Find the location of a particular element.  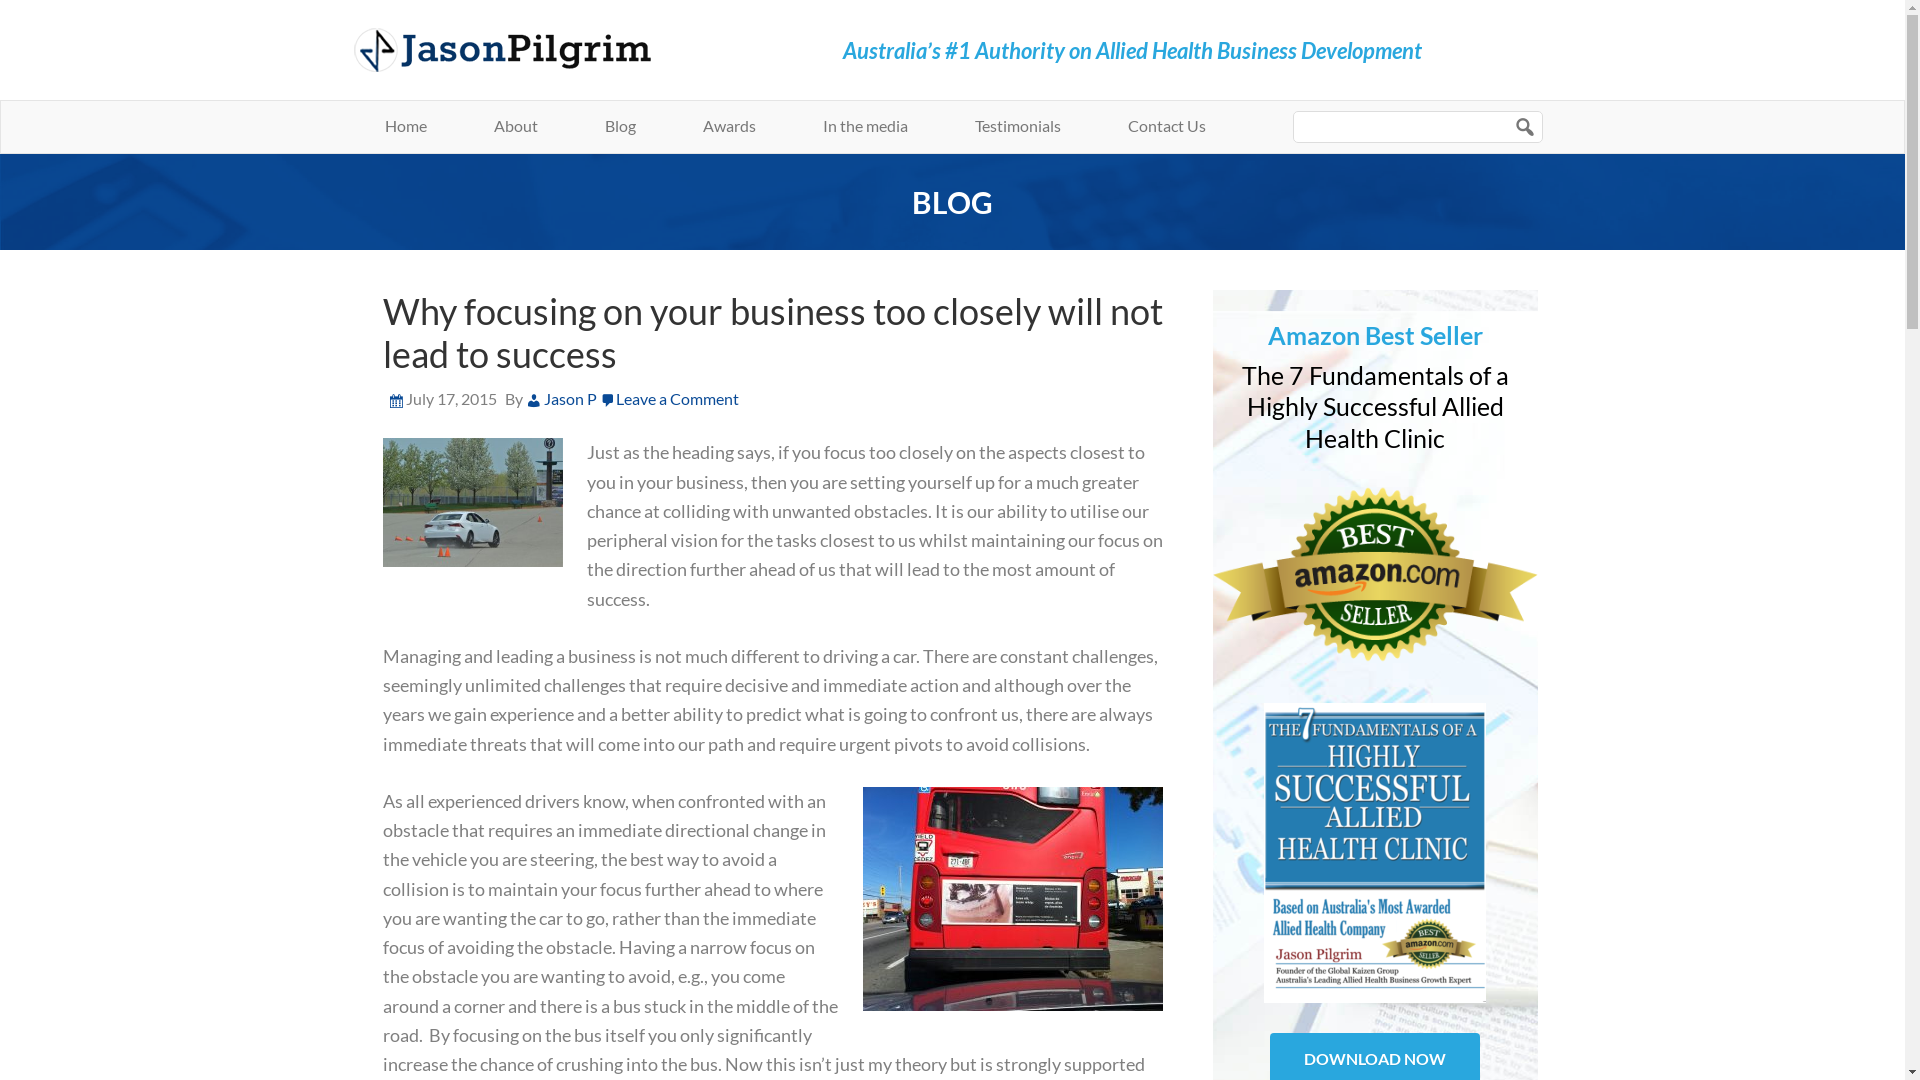

In the media is located at coordinates (864, 126).